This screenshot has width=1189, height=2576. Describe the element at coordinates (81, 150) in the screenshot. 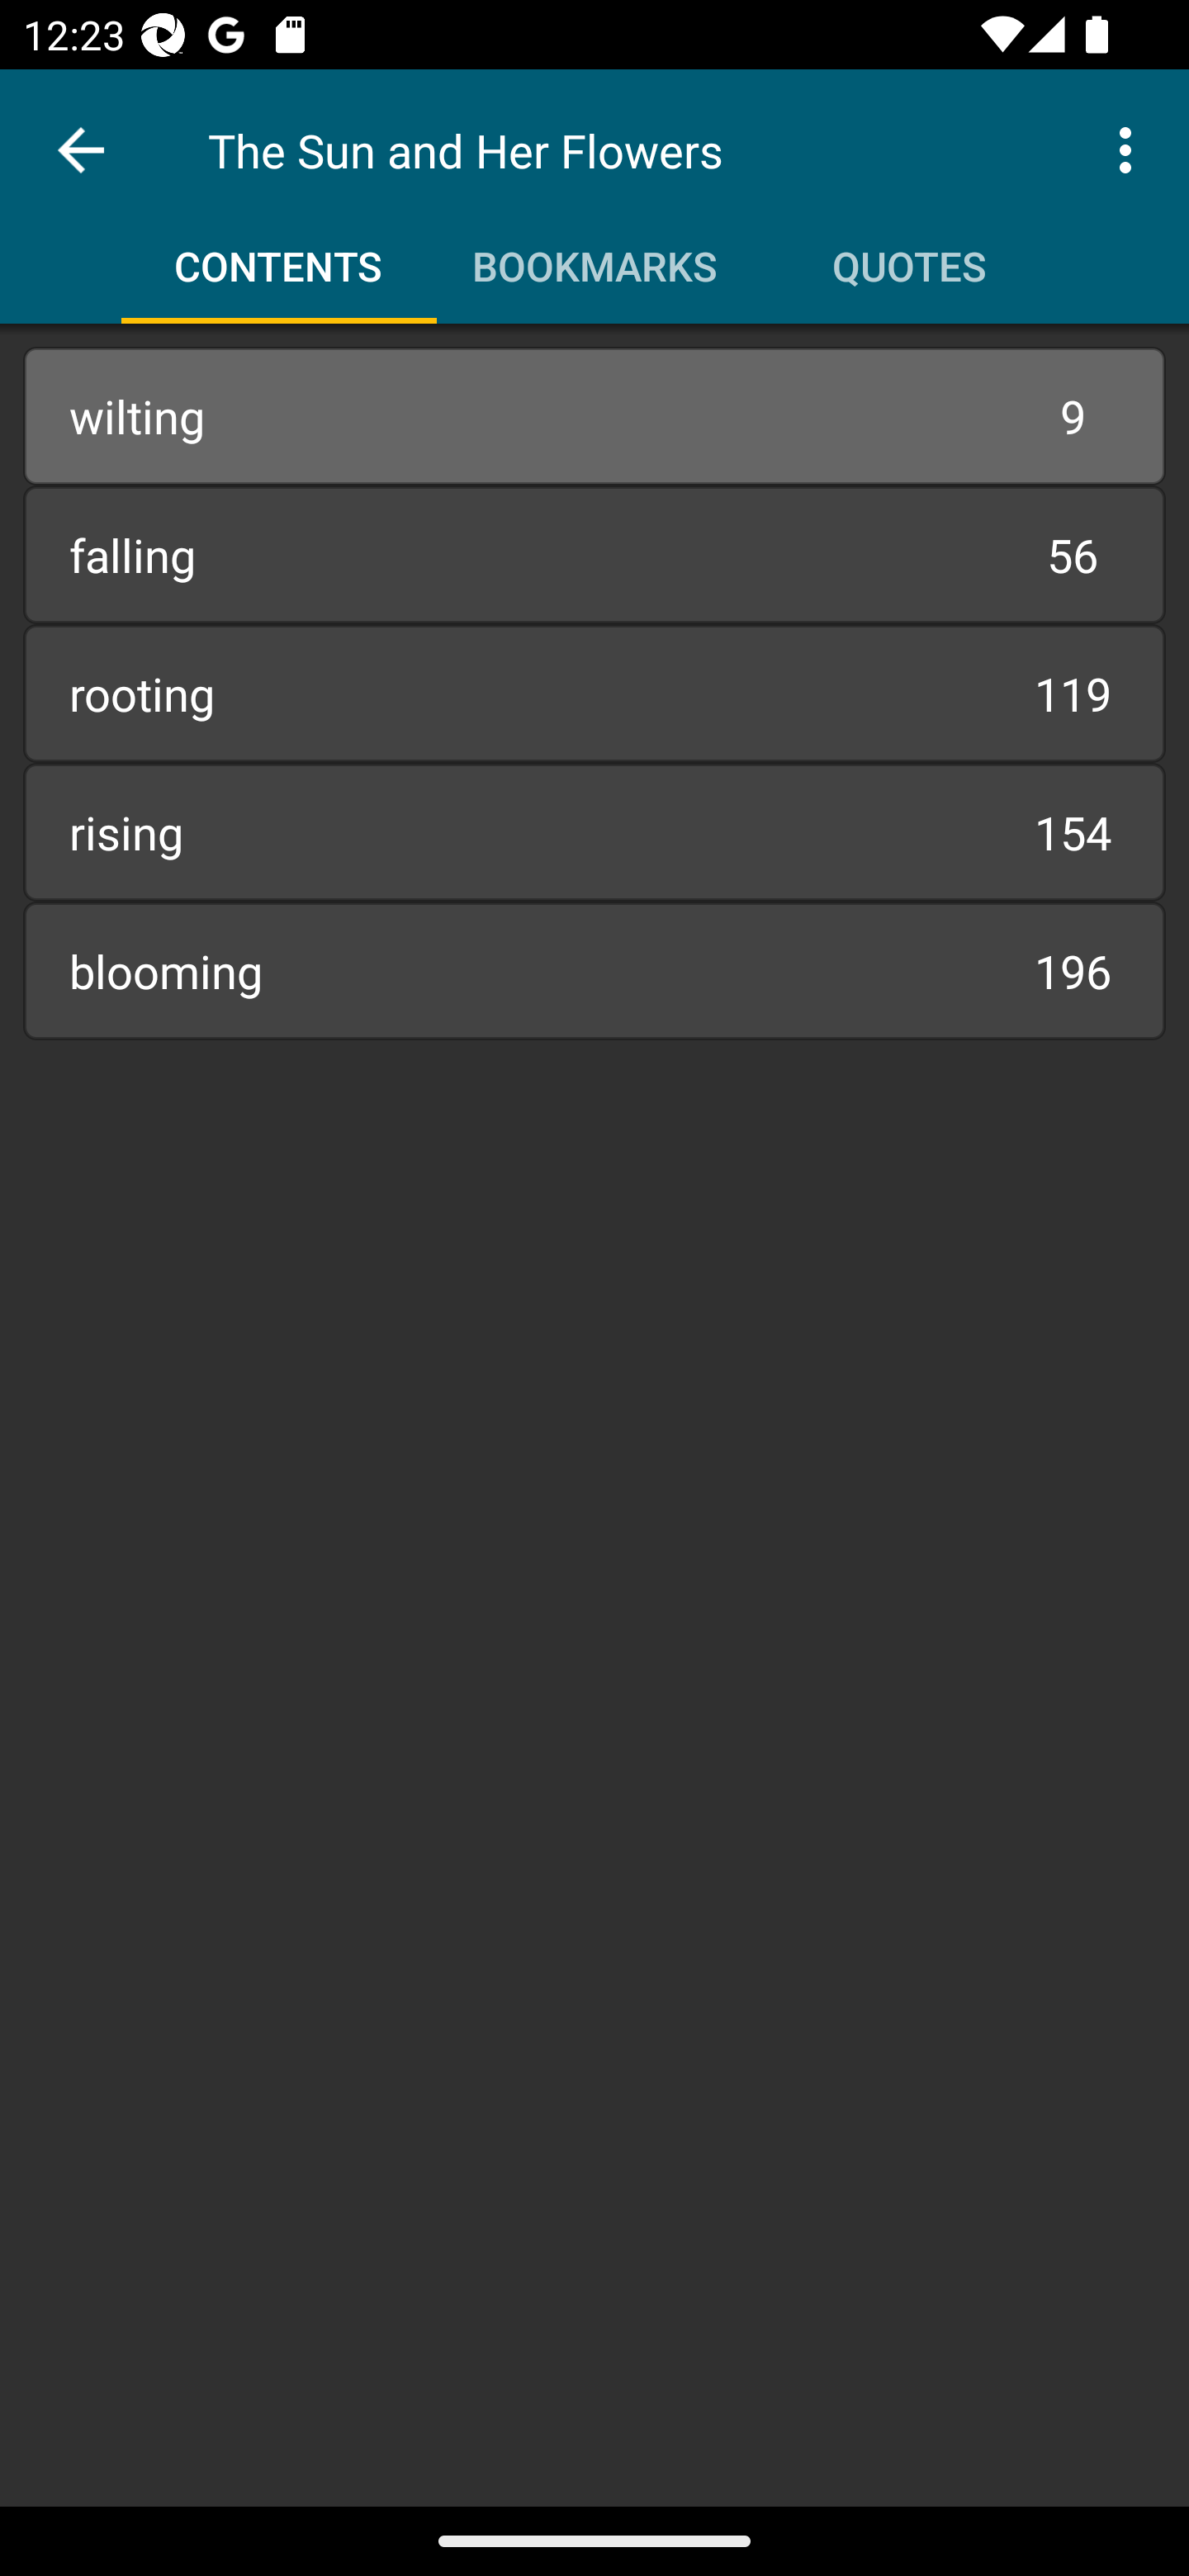

I see `Back` at that location.